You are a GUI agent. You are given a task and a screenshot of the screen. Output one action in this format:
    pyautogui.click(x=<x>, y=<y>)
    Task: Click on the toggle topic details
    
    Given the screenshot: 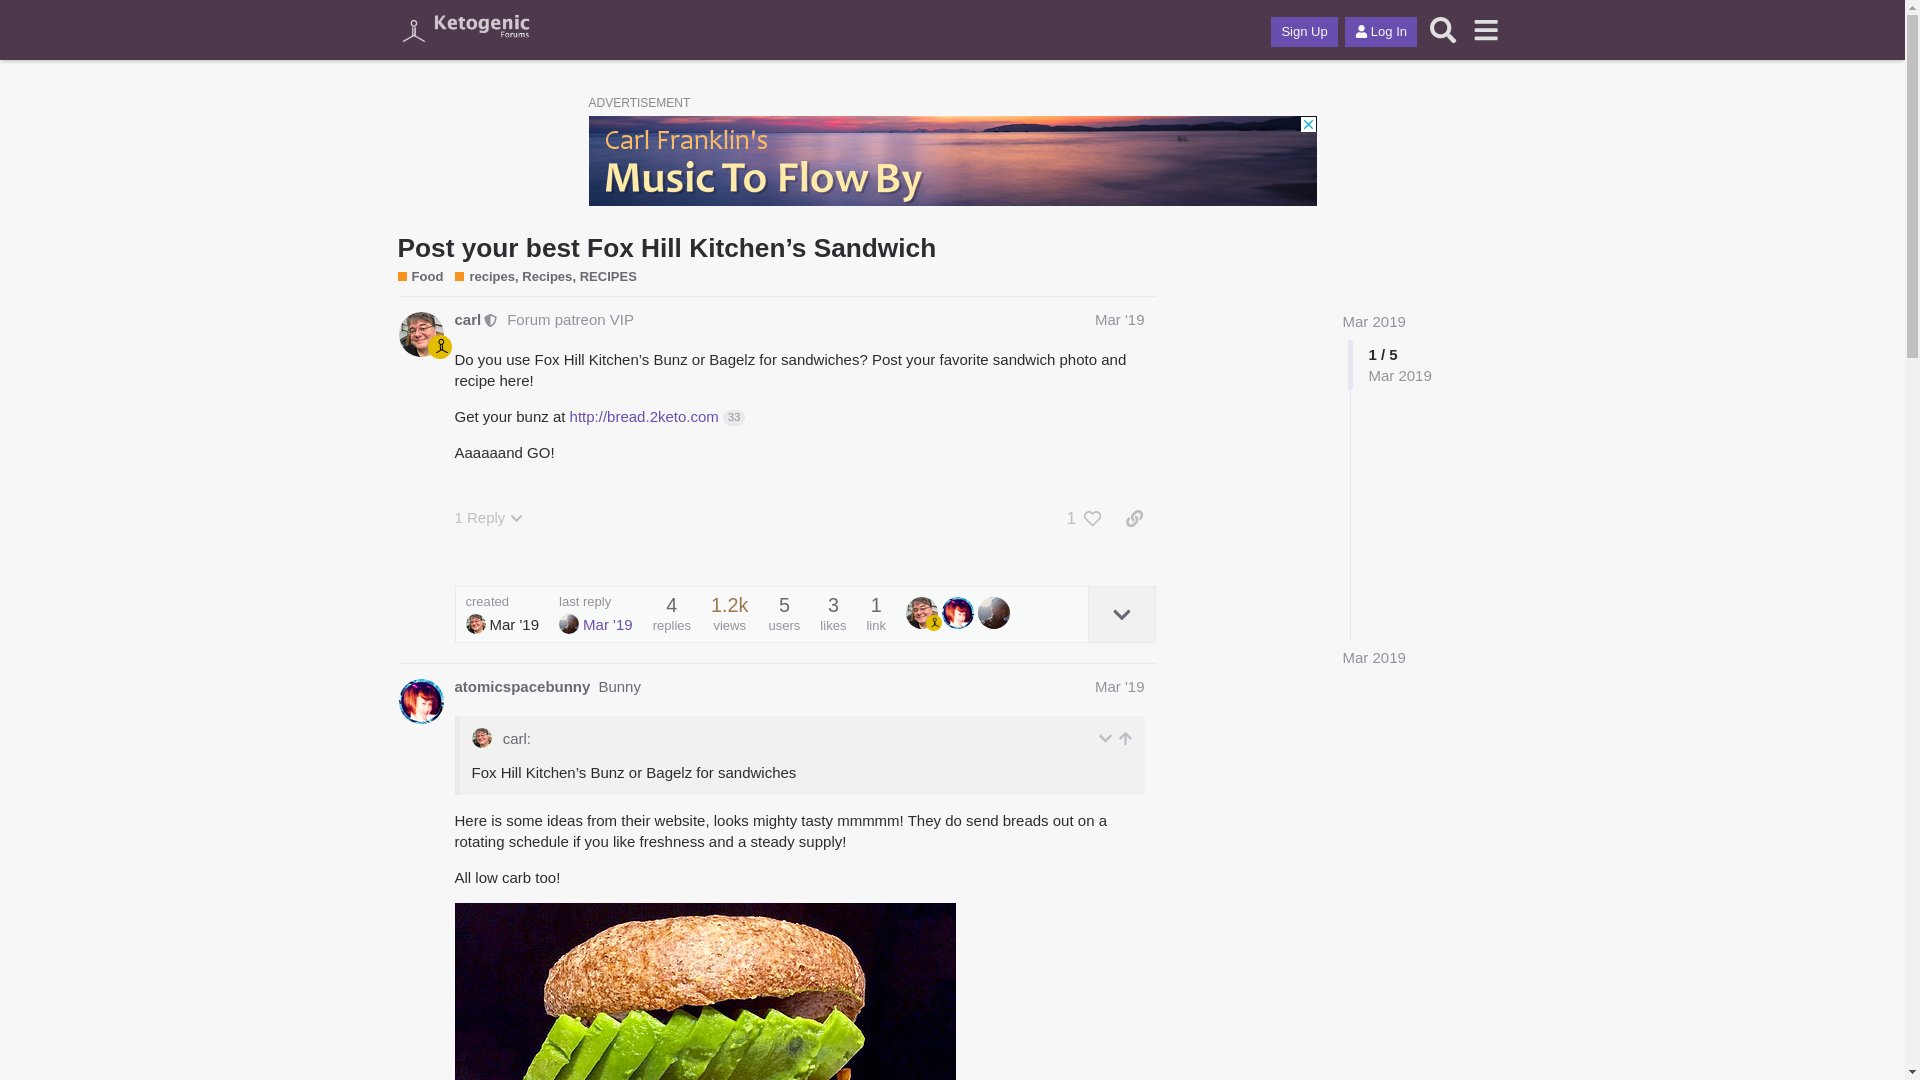 What is the action you would take?
    pyautogui.click(x=1122, y=614)
    